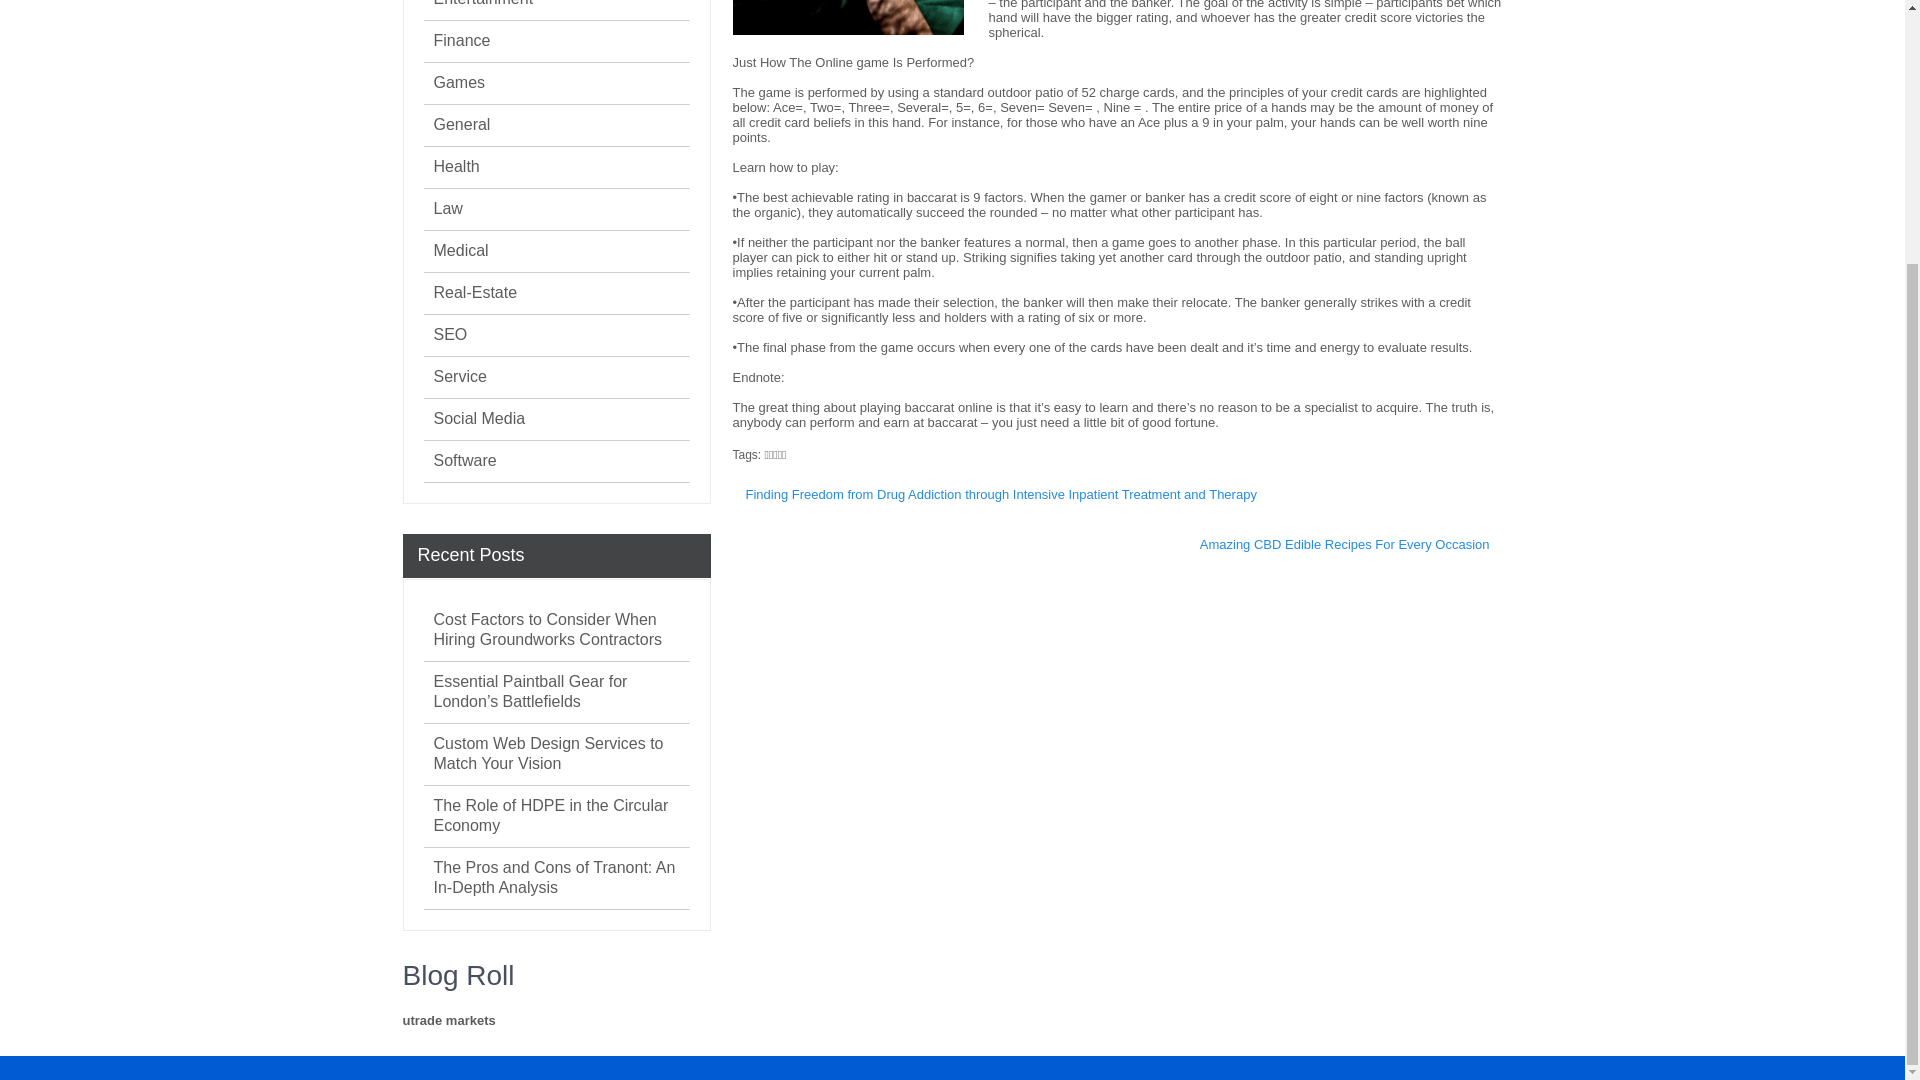  Describe the element at coordinates (461, 250) in the screenshot. I see `Medical` at that location.